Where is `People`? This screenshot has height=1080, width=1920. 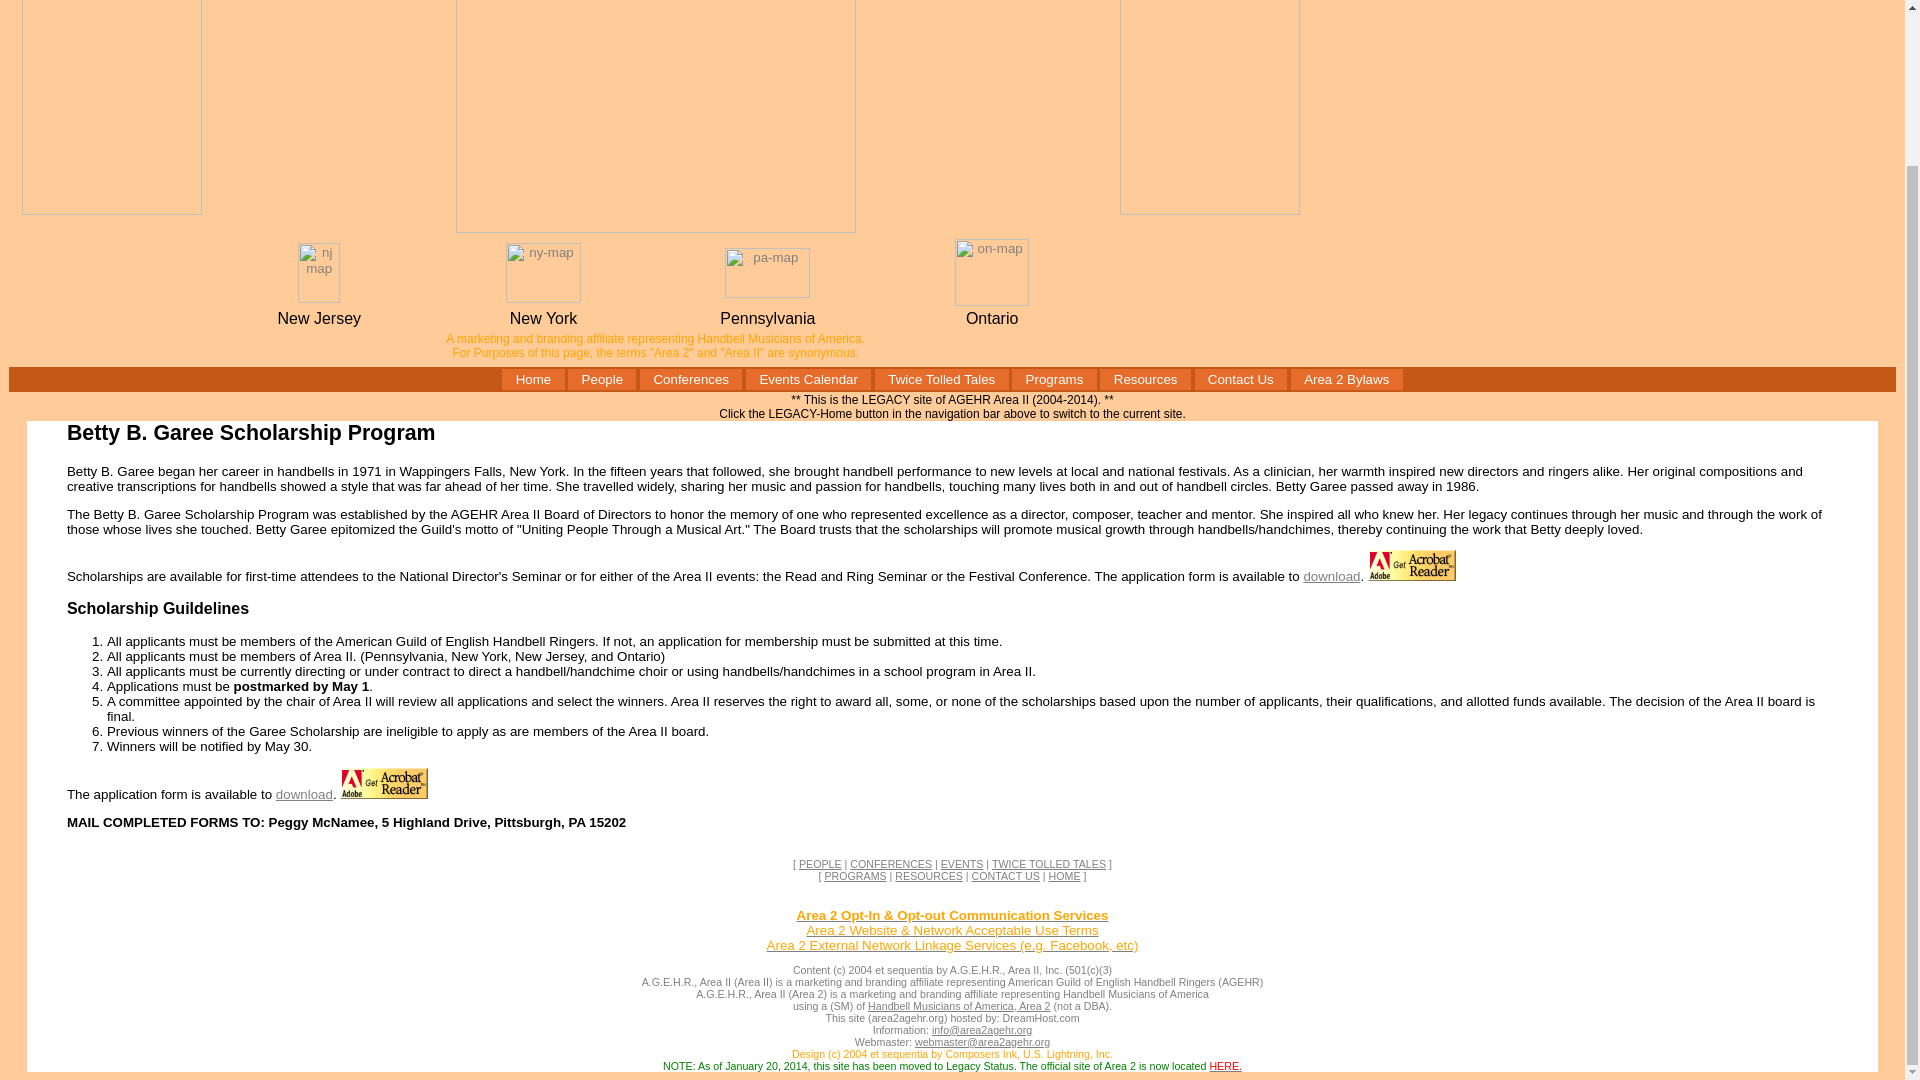 People is located at coordinates (602, 378).